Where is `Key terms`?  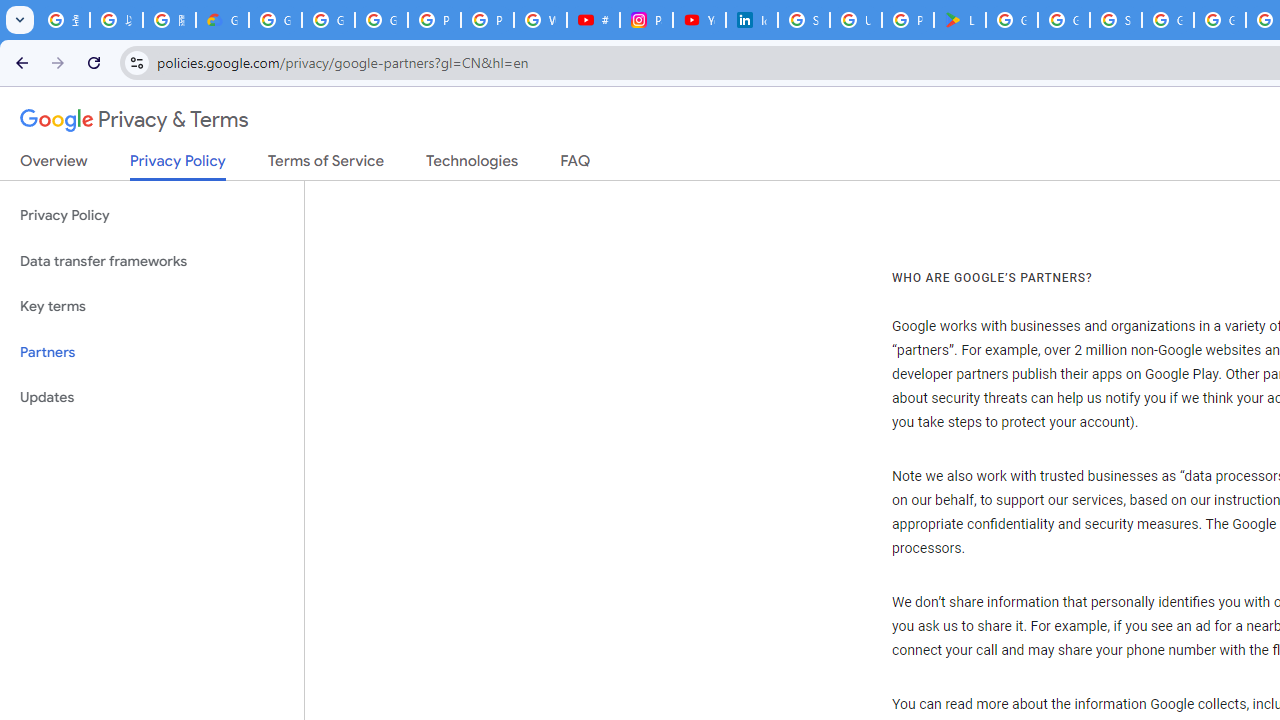 Key terms is located at coordinates (152, 306).